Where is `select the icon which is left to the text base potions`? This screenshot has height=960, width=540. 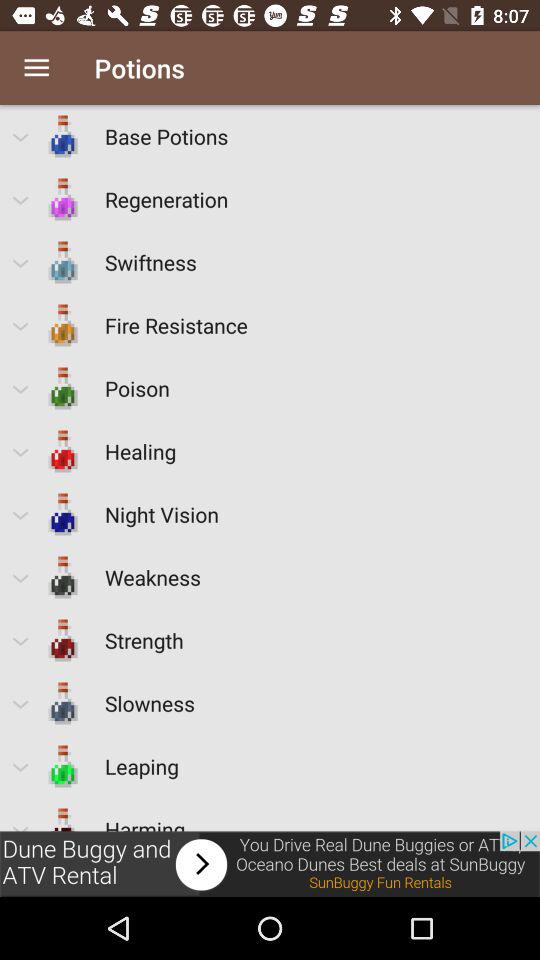
select the icon which is left to the text base potions is located at coordinates (63, 136).